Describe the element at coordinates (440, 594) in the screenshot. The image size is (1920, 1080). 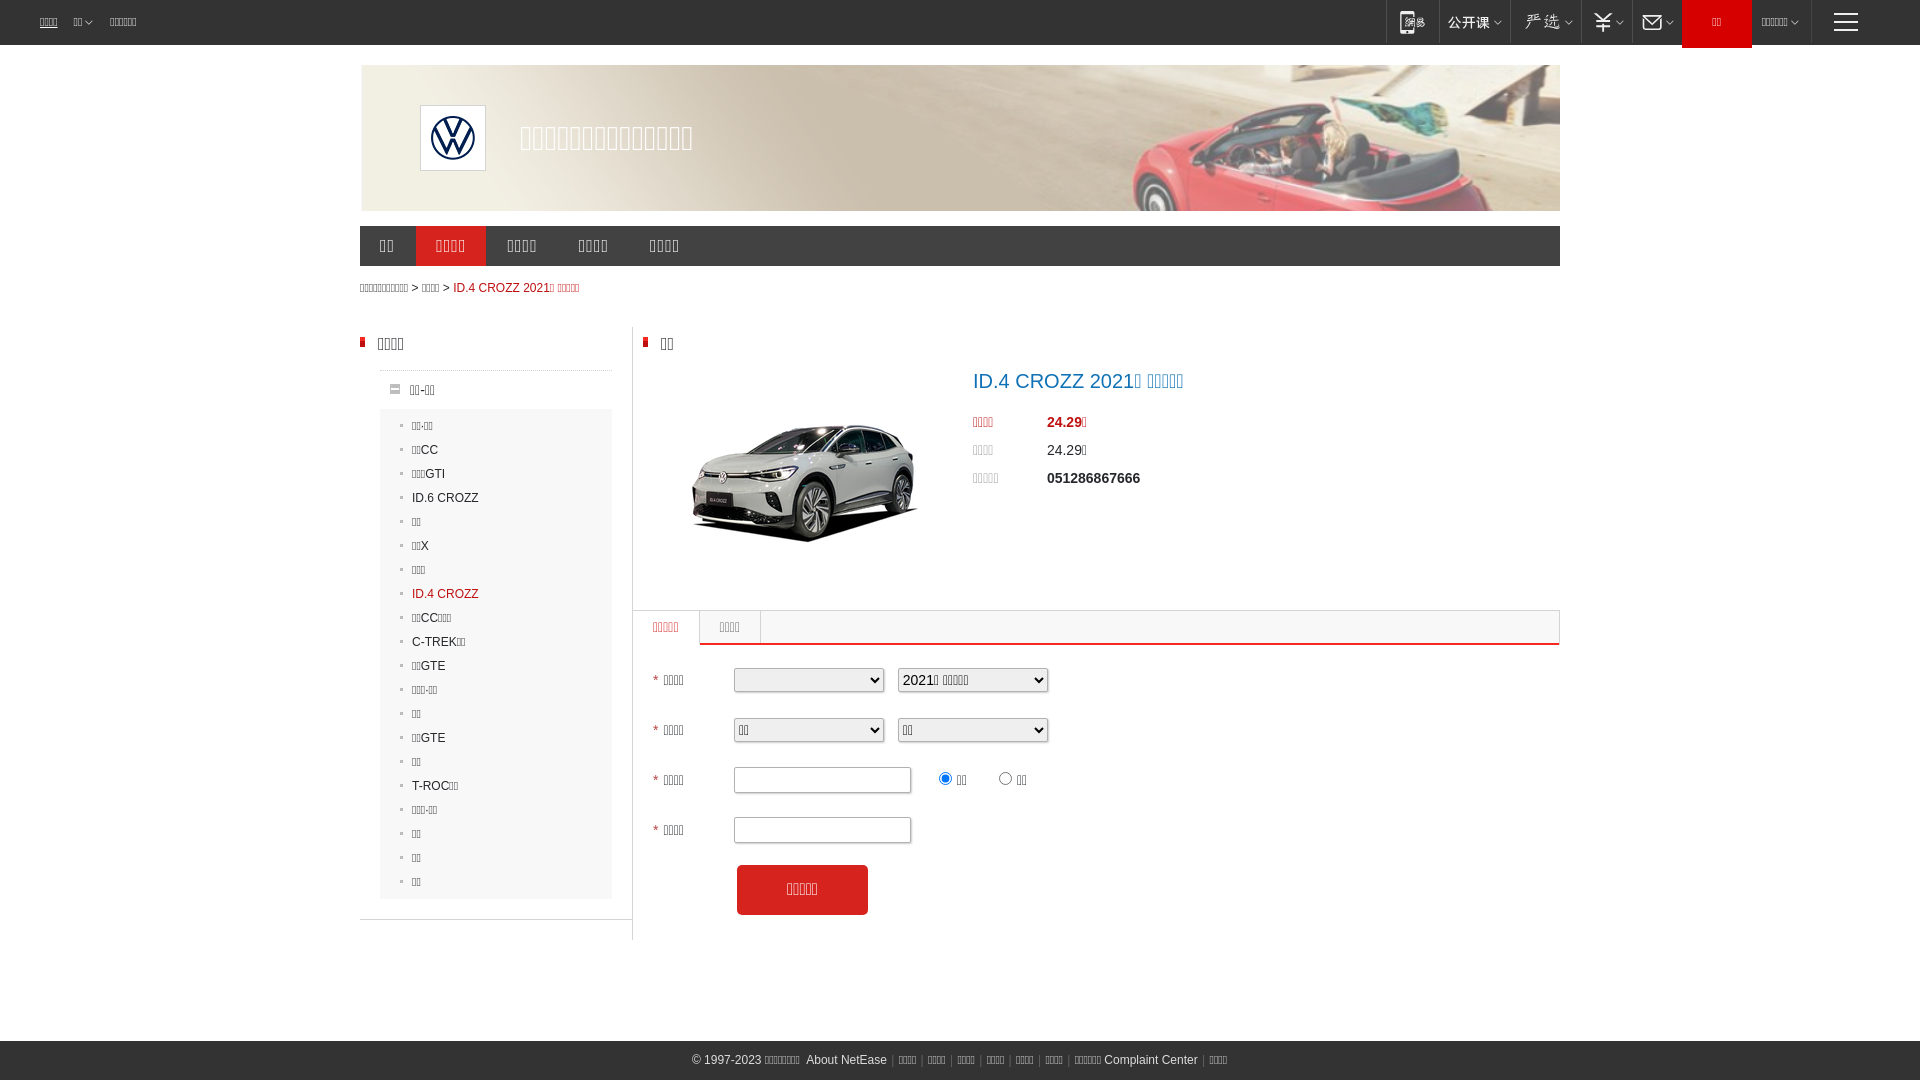
I see `ID.4 CROZZ` at that location.